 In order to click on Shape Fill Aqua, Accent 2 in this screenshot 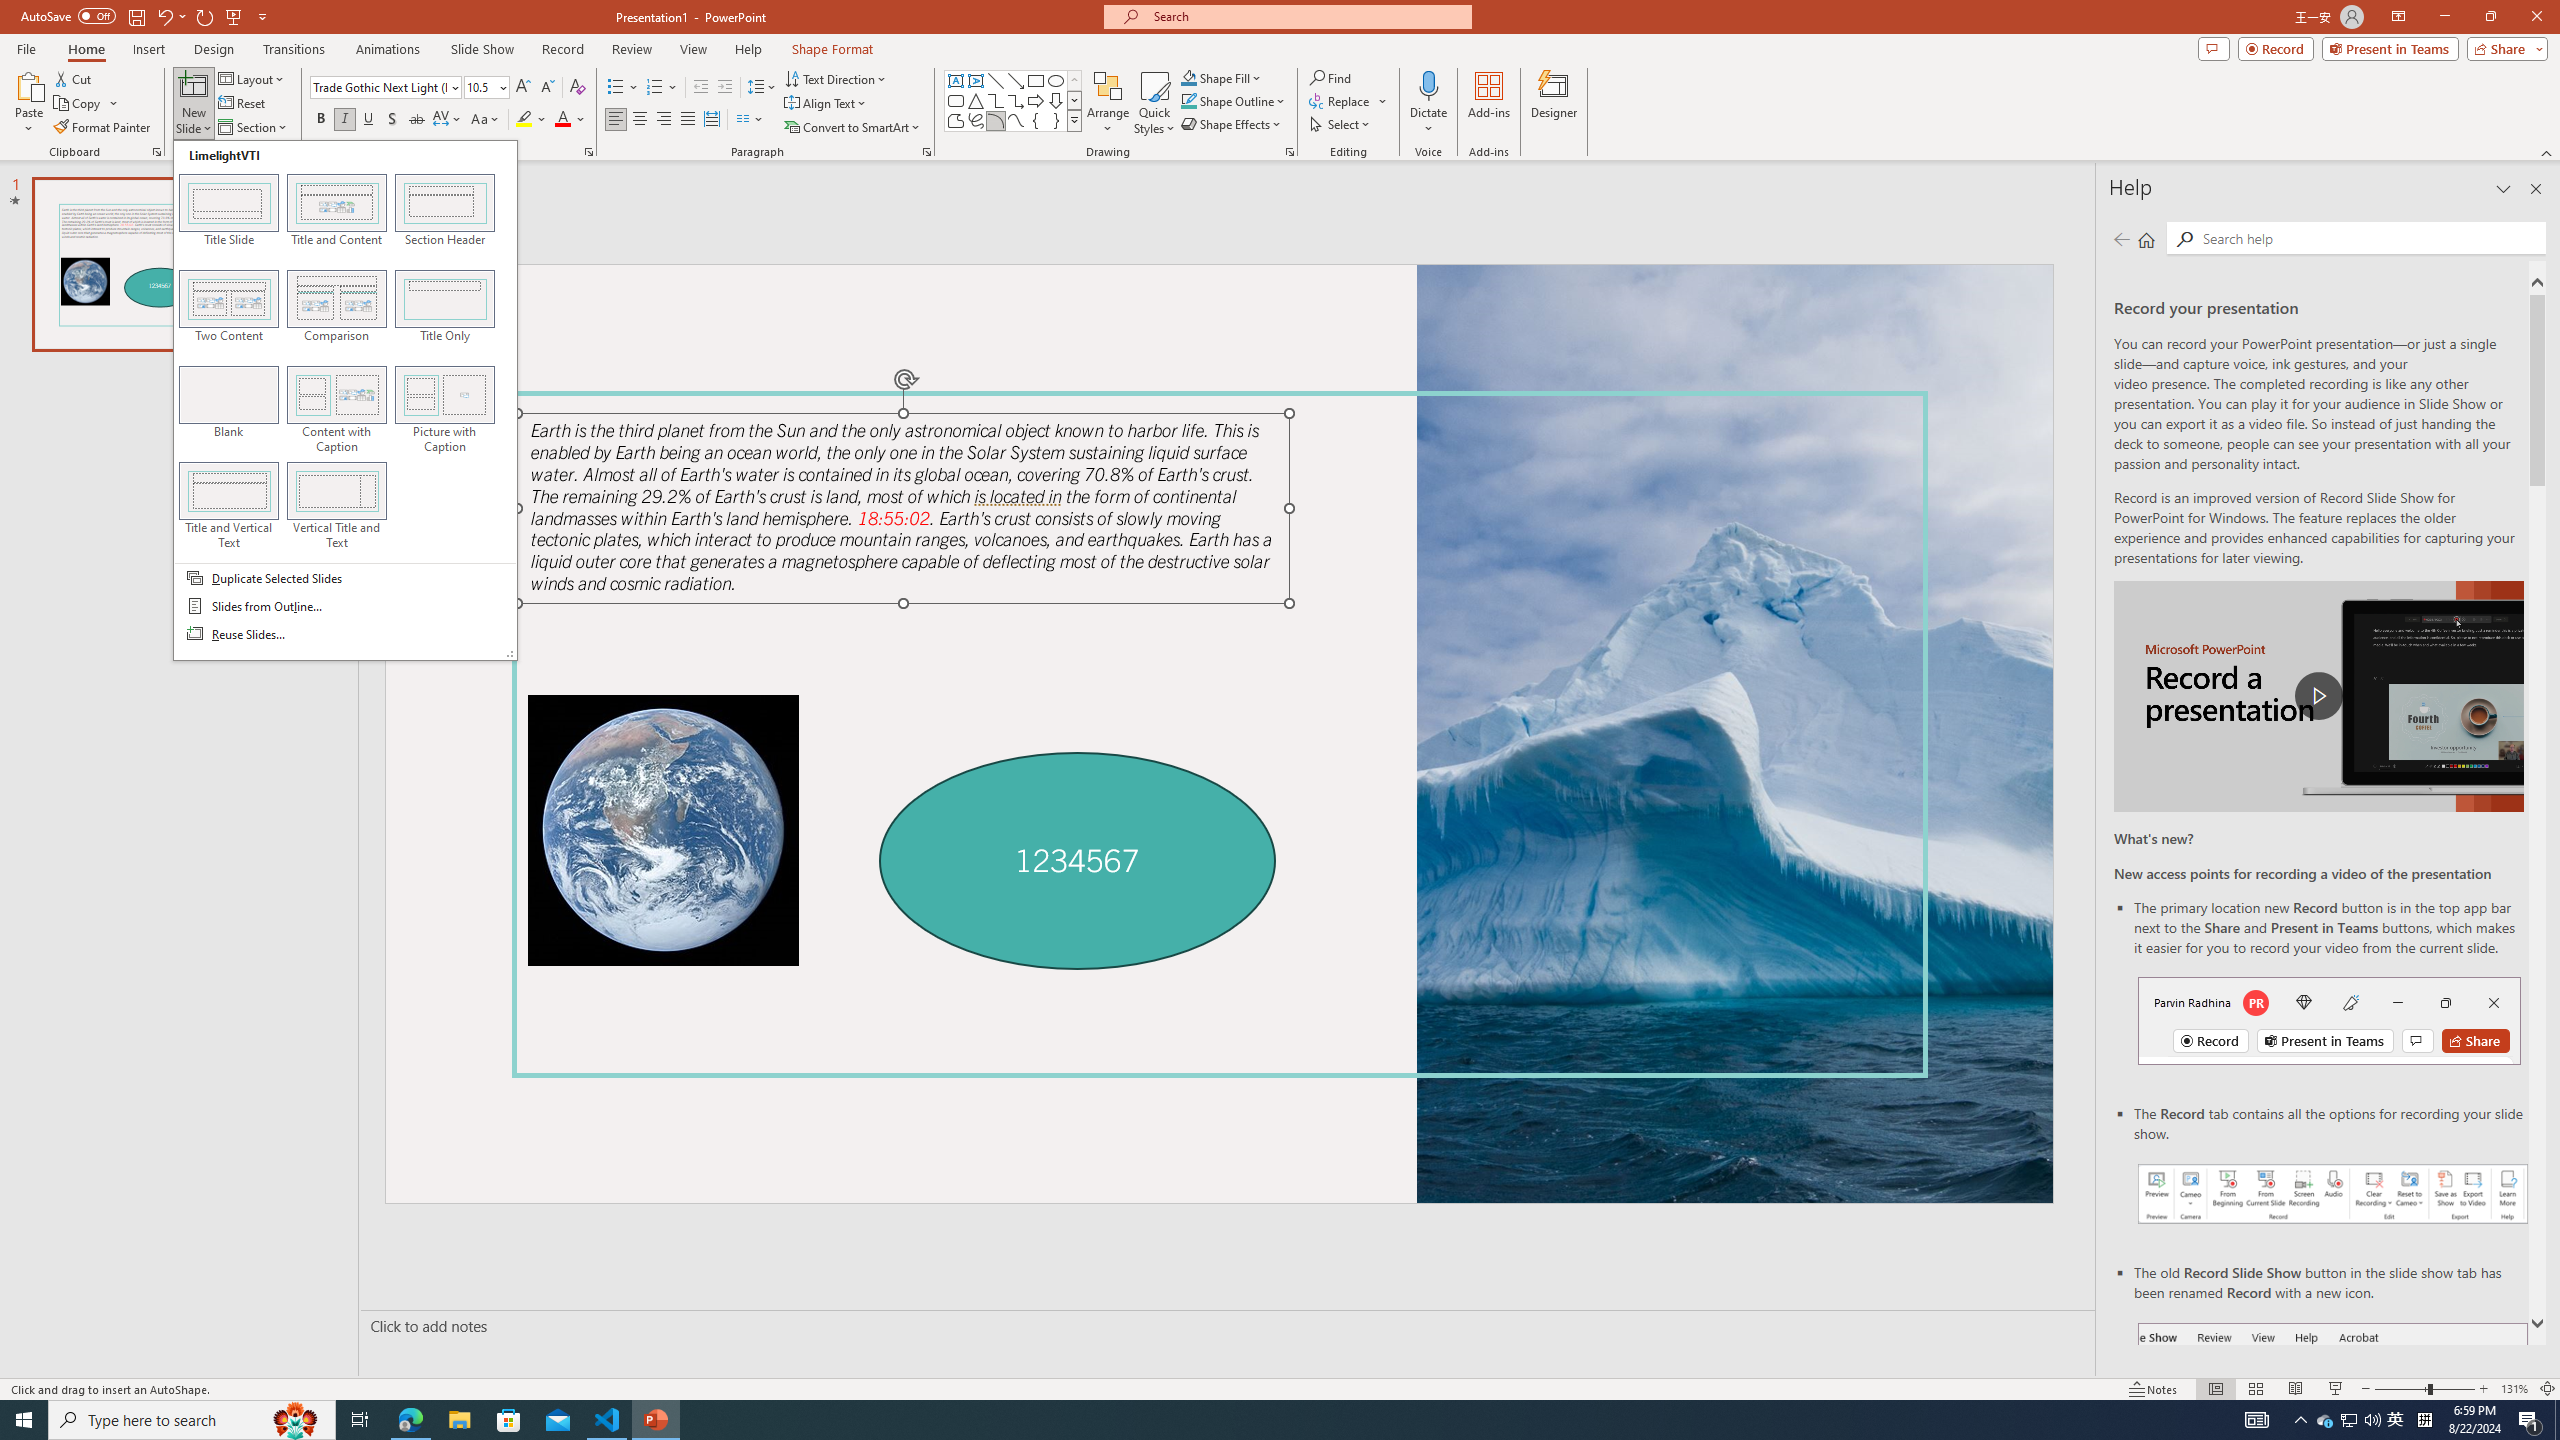, I will do `click(2326, 1420)`.